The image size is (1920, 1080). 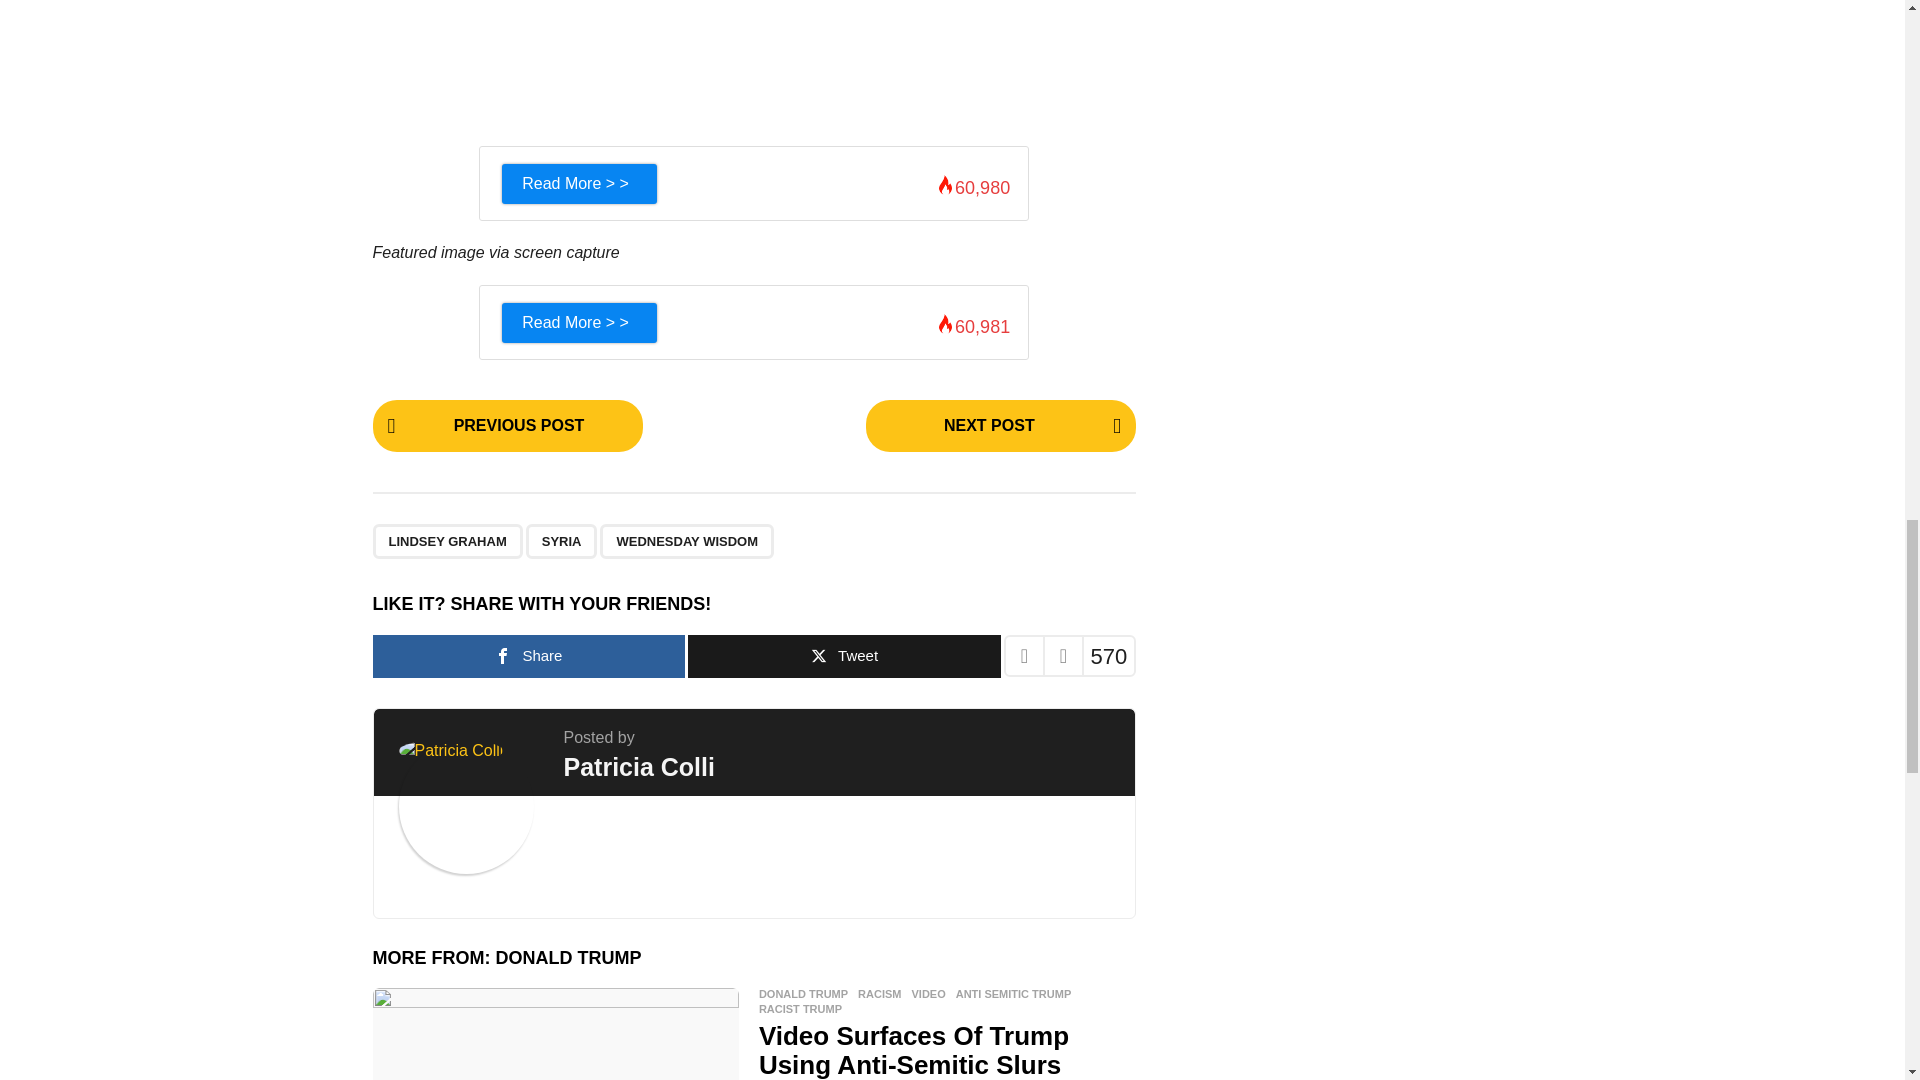 What do you see at coordinates (562, 541) in the screenshot?
I see `SYRIA` at bounding box center [562, 541].